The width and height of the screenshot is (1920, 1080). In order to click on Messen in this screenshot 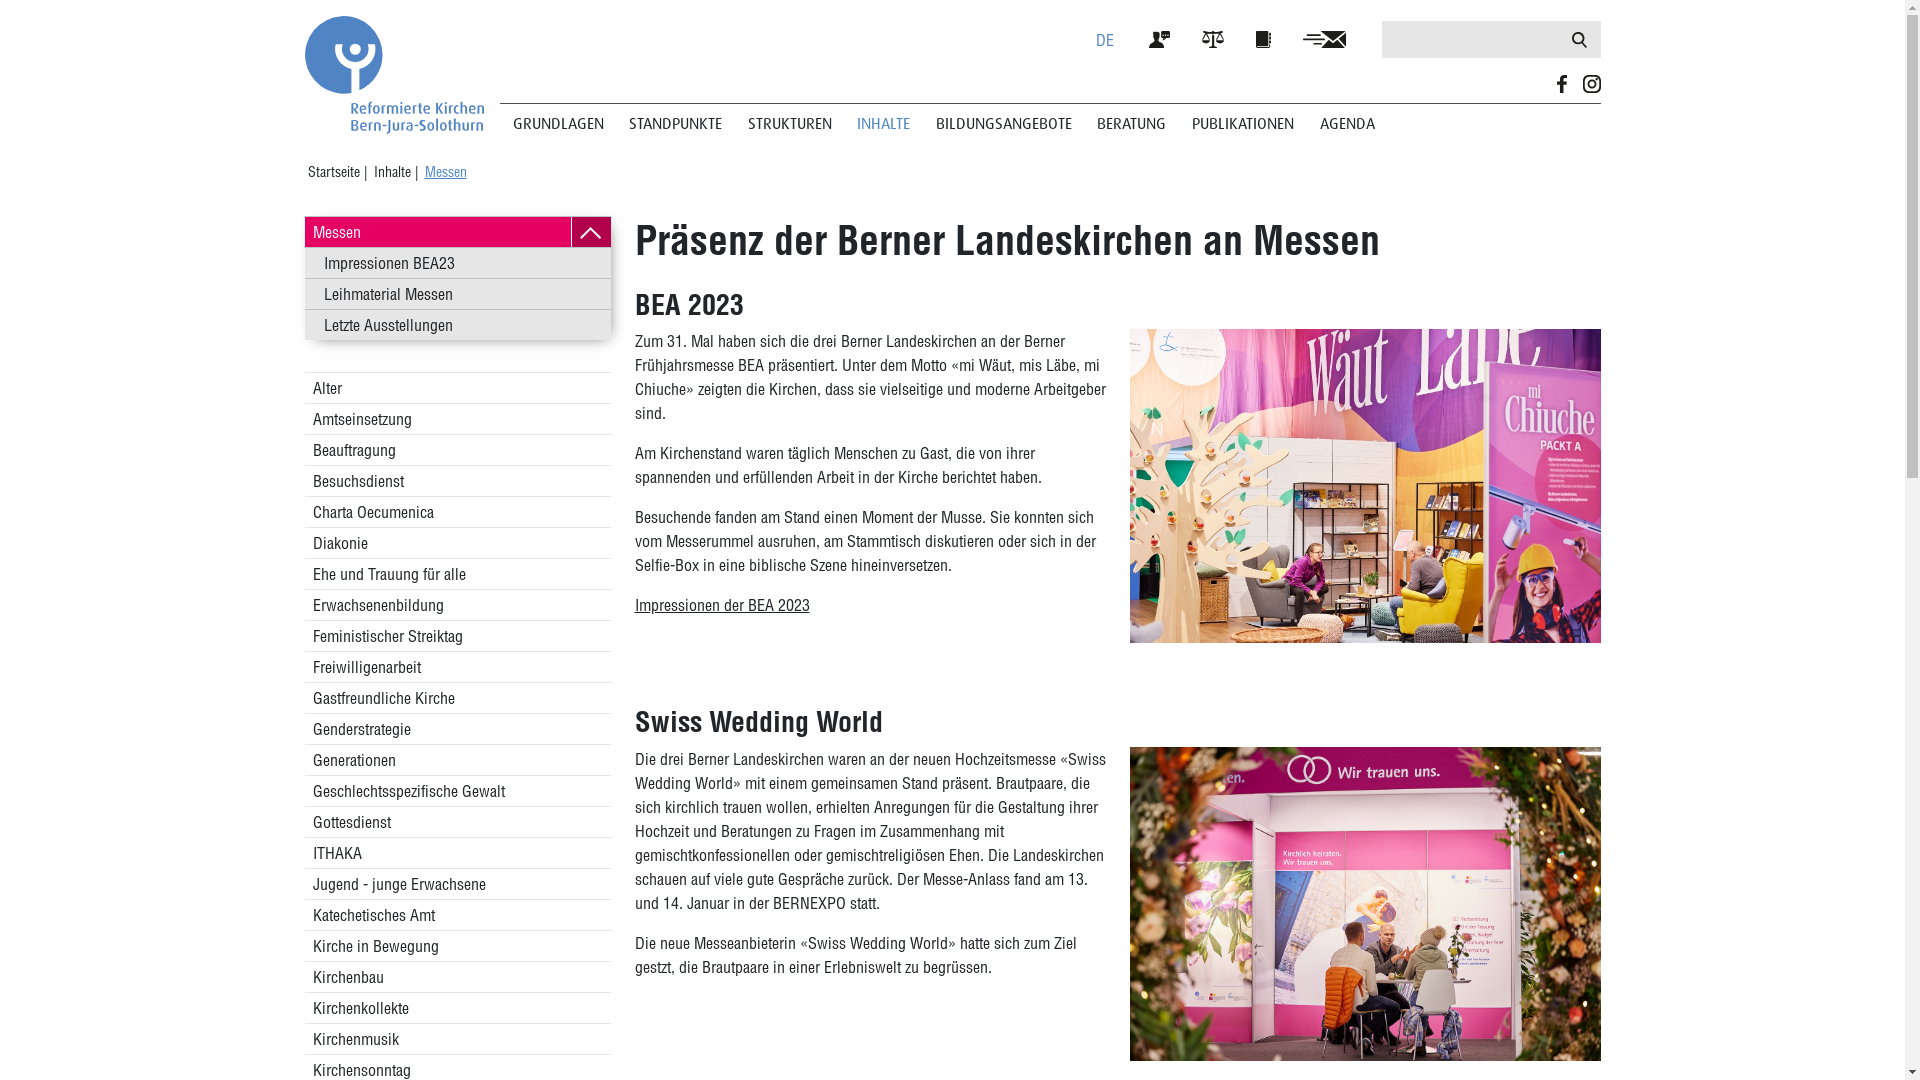, I will do `click(445, 172)`.